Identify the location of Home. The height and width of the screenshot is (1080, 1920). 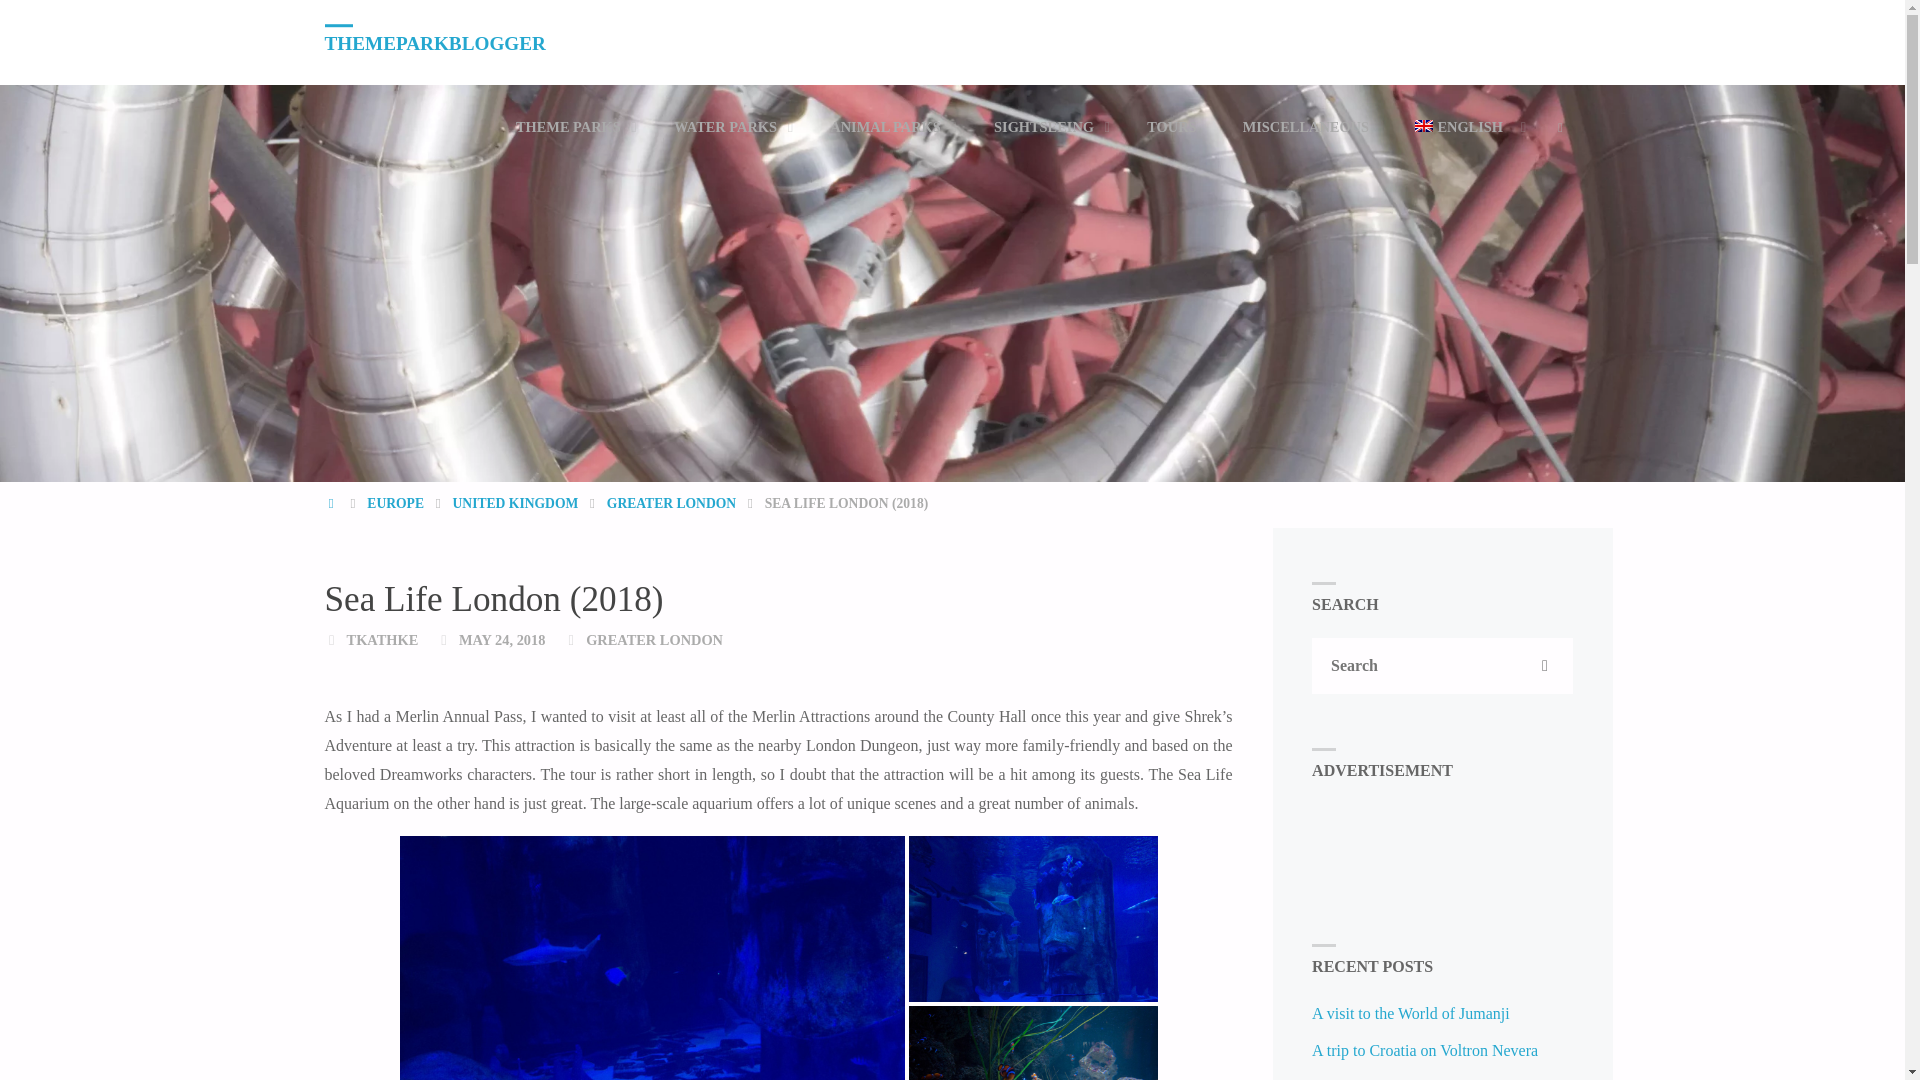
(332, 502).